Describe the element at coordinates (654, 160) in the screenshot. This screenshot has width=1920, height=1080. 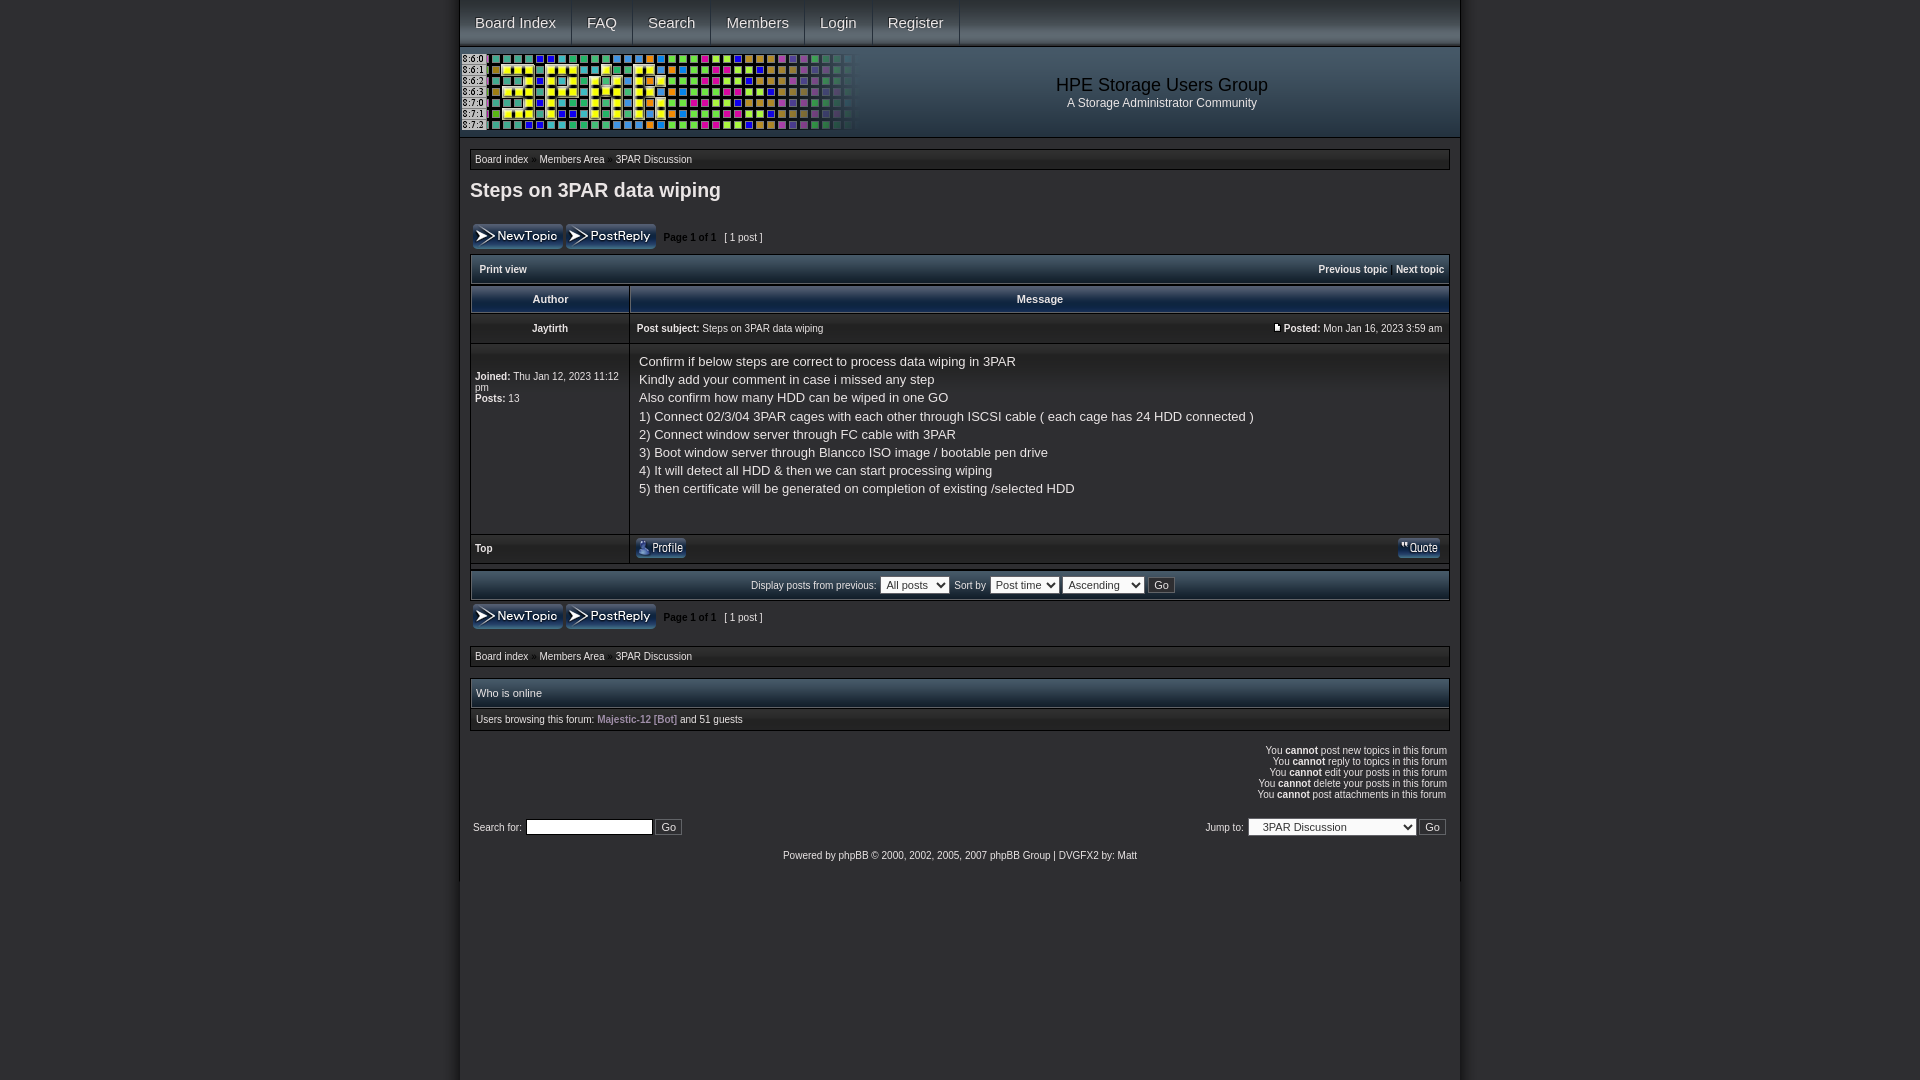
I see `3PAR Discussion` at that location.